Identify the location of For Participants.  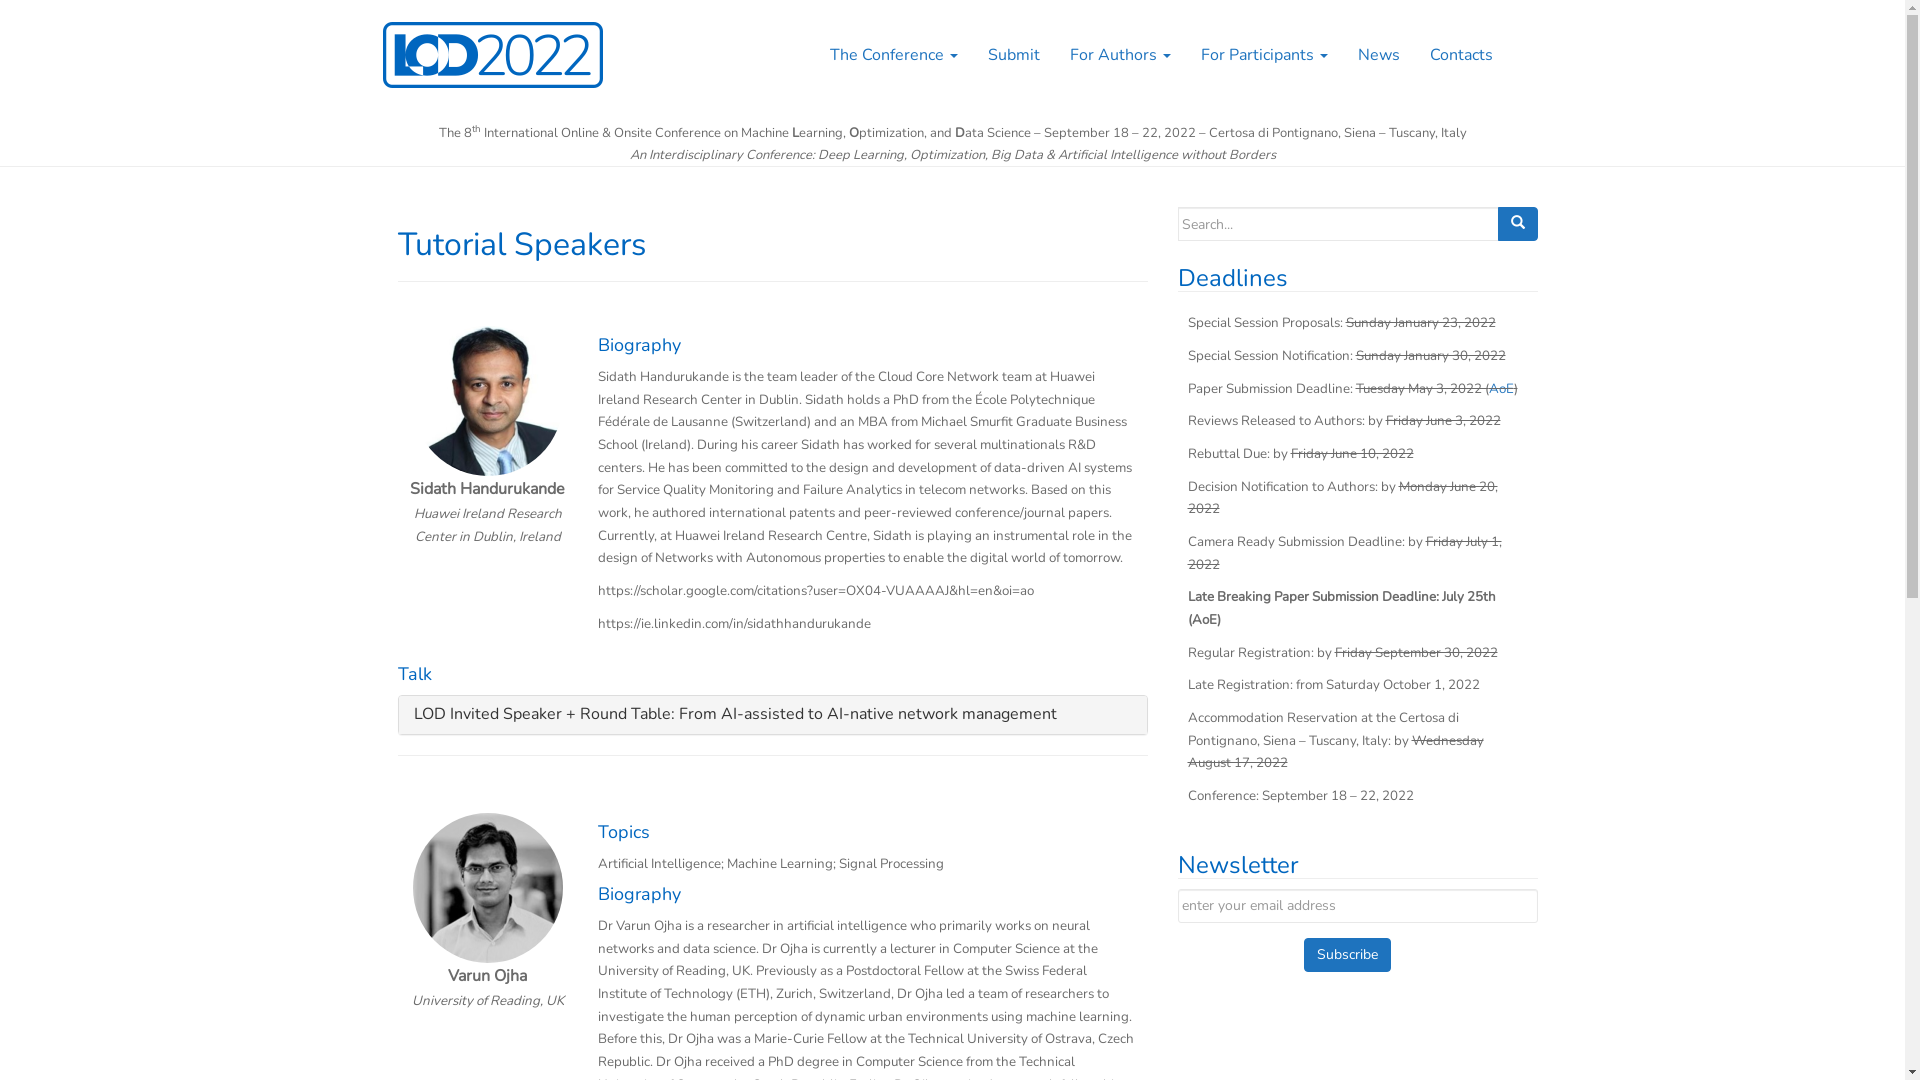
(1264, 55).